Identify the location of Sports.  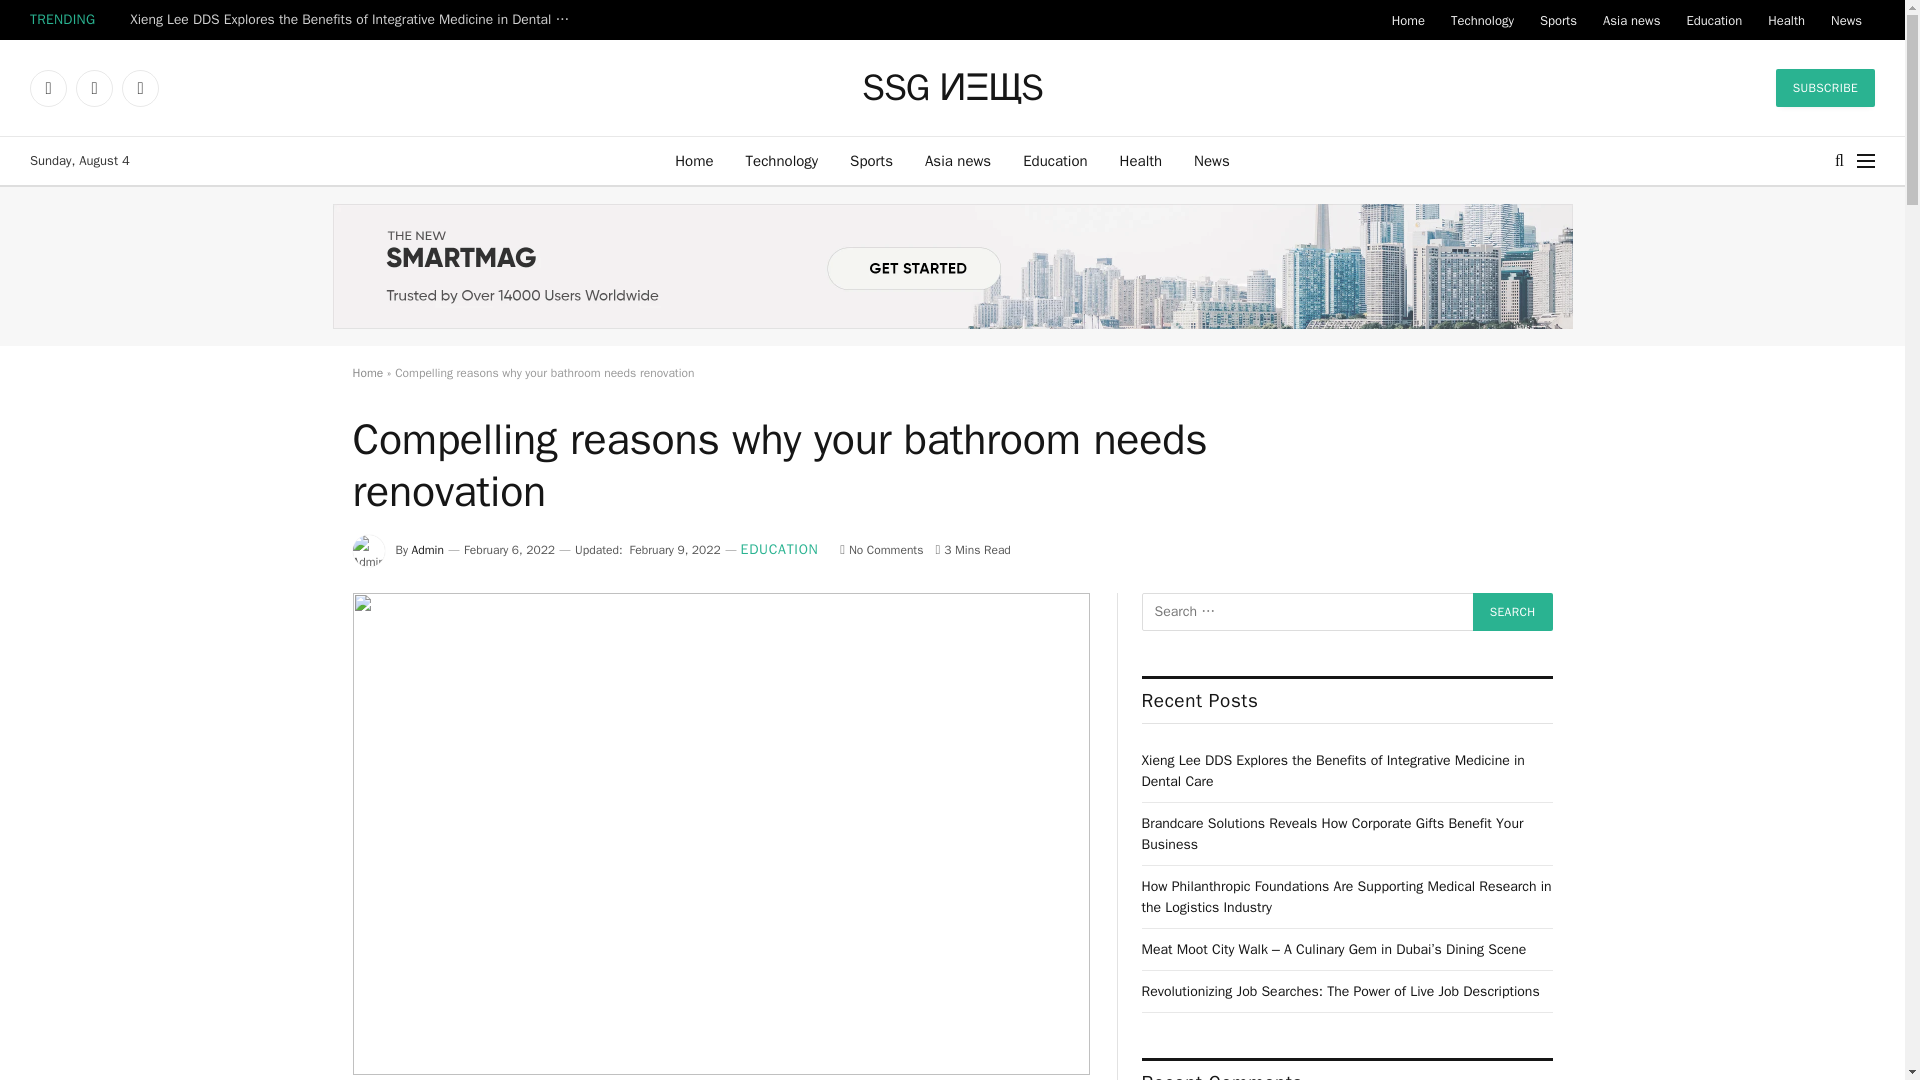
(1558, 20).